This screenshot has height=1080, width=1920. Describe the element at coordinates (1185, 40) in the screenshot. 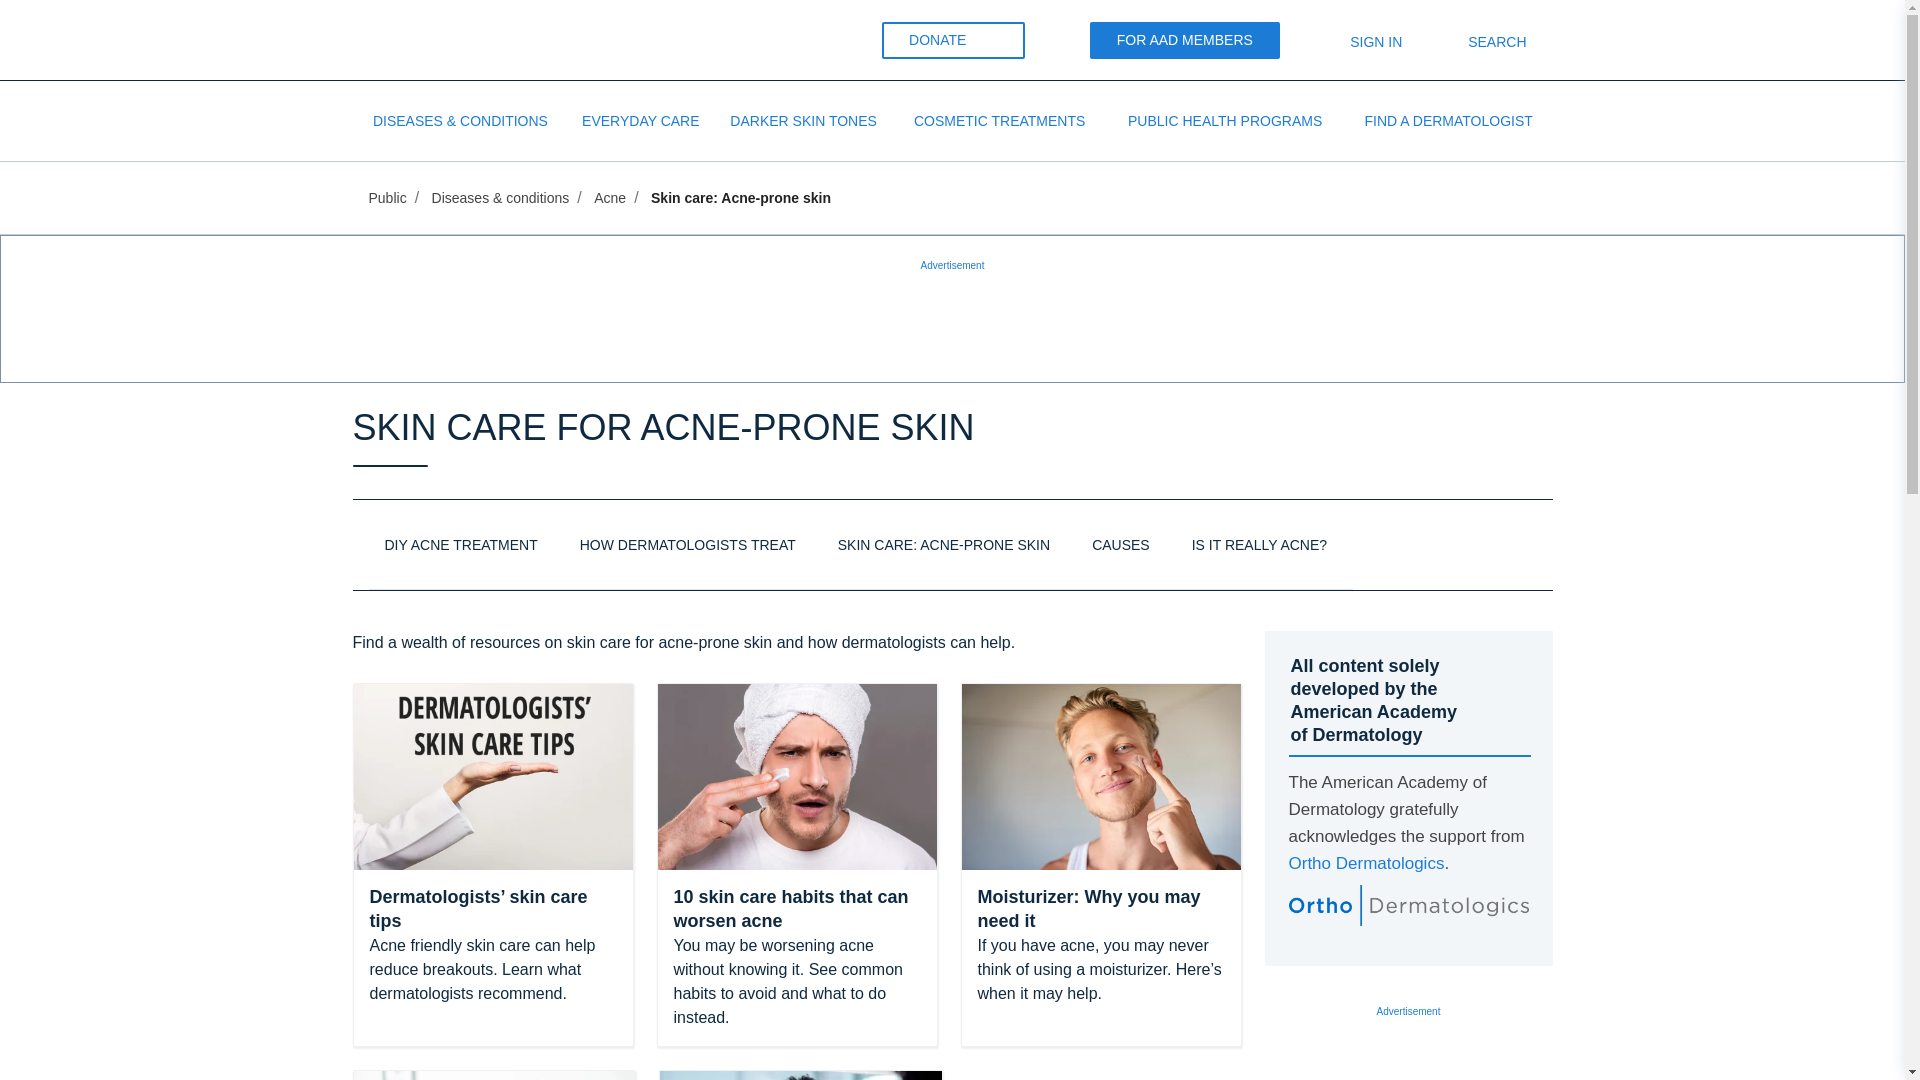

I see `FOR AAD MEMBERS` at that location.